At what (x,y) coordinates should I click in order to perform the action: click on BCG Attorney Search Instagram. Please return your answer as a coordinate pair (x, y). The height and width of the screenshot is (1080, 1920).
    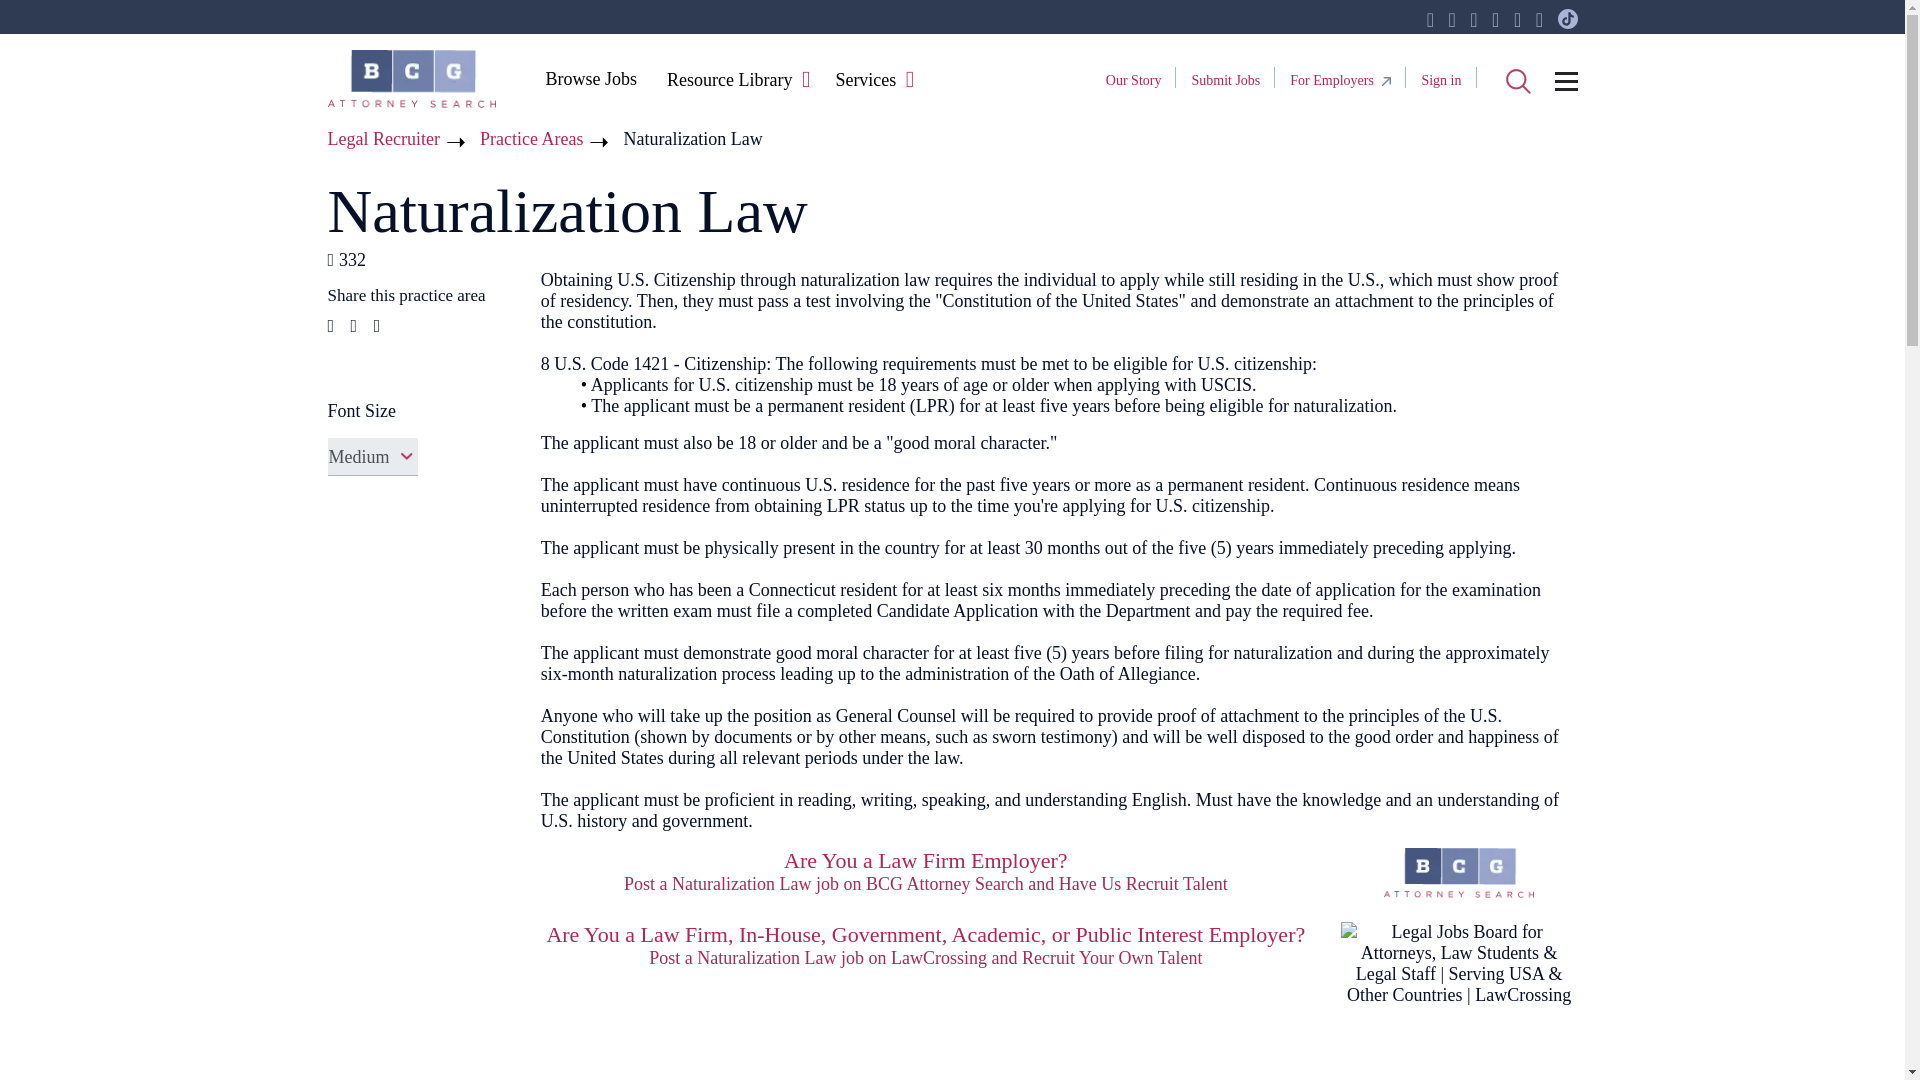
    Looking at the image, I should click on (1540, 20).